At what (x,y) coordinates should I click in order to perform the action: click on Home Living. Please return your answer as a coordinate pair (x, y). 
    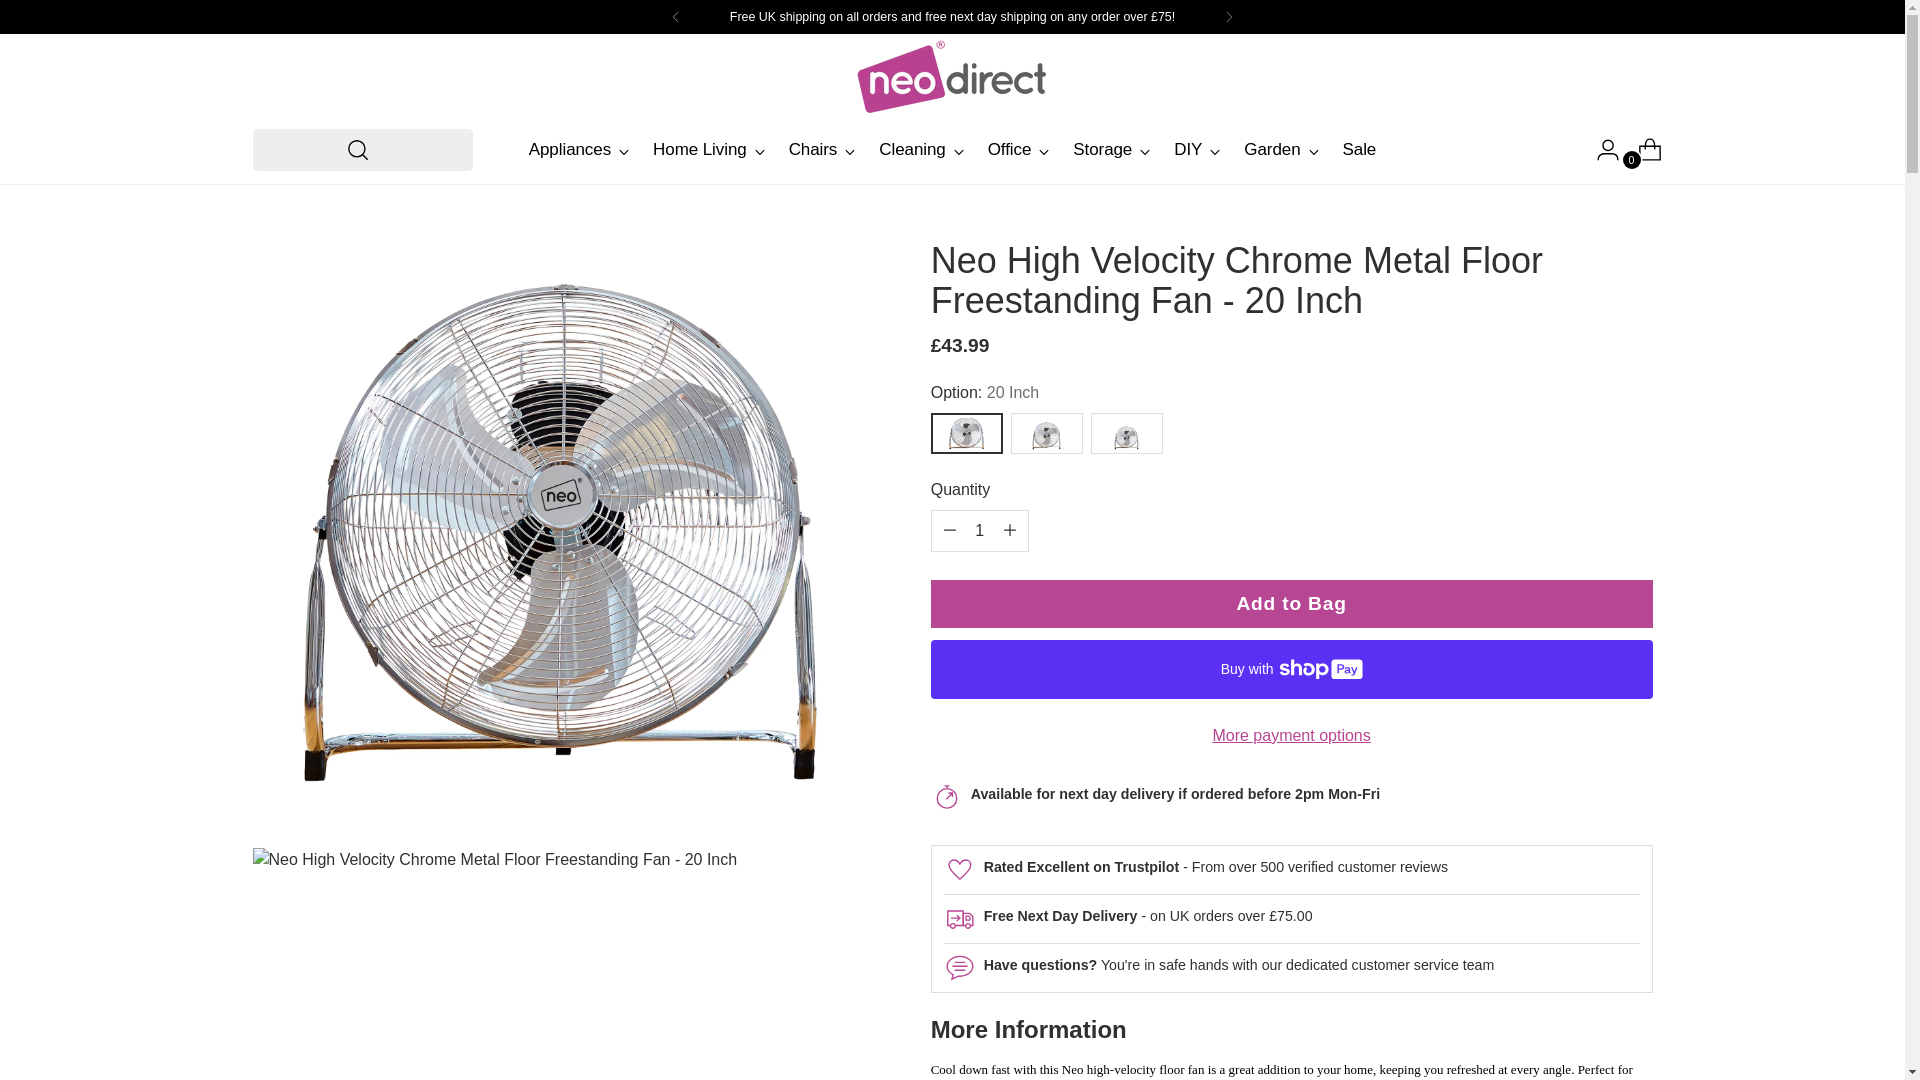
    Looking at the image, I should click on (708, 150).